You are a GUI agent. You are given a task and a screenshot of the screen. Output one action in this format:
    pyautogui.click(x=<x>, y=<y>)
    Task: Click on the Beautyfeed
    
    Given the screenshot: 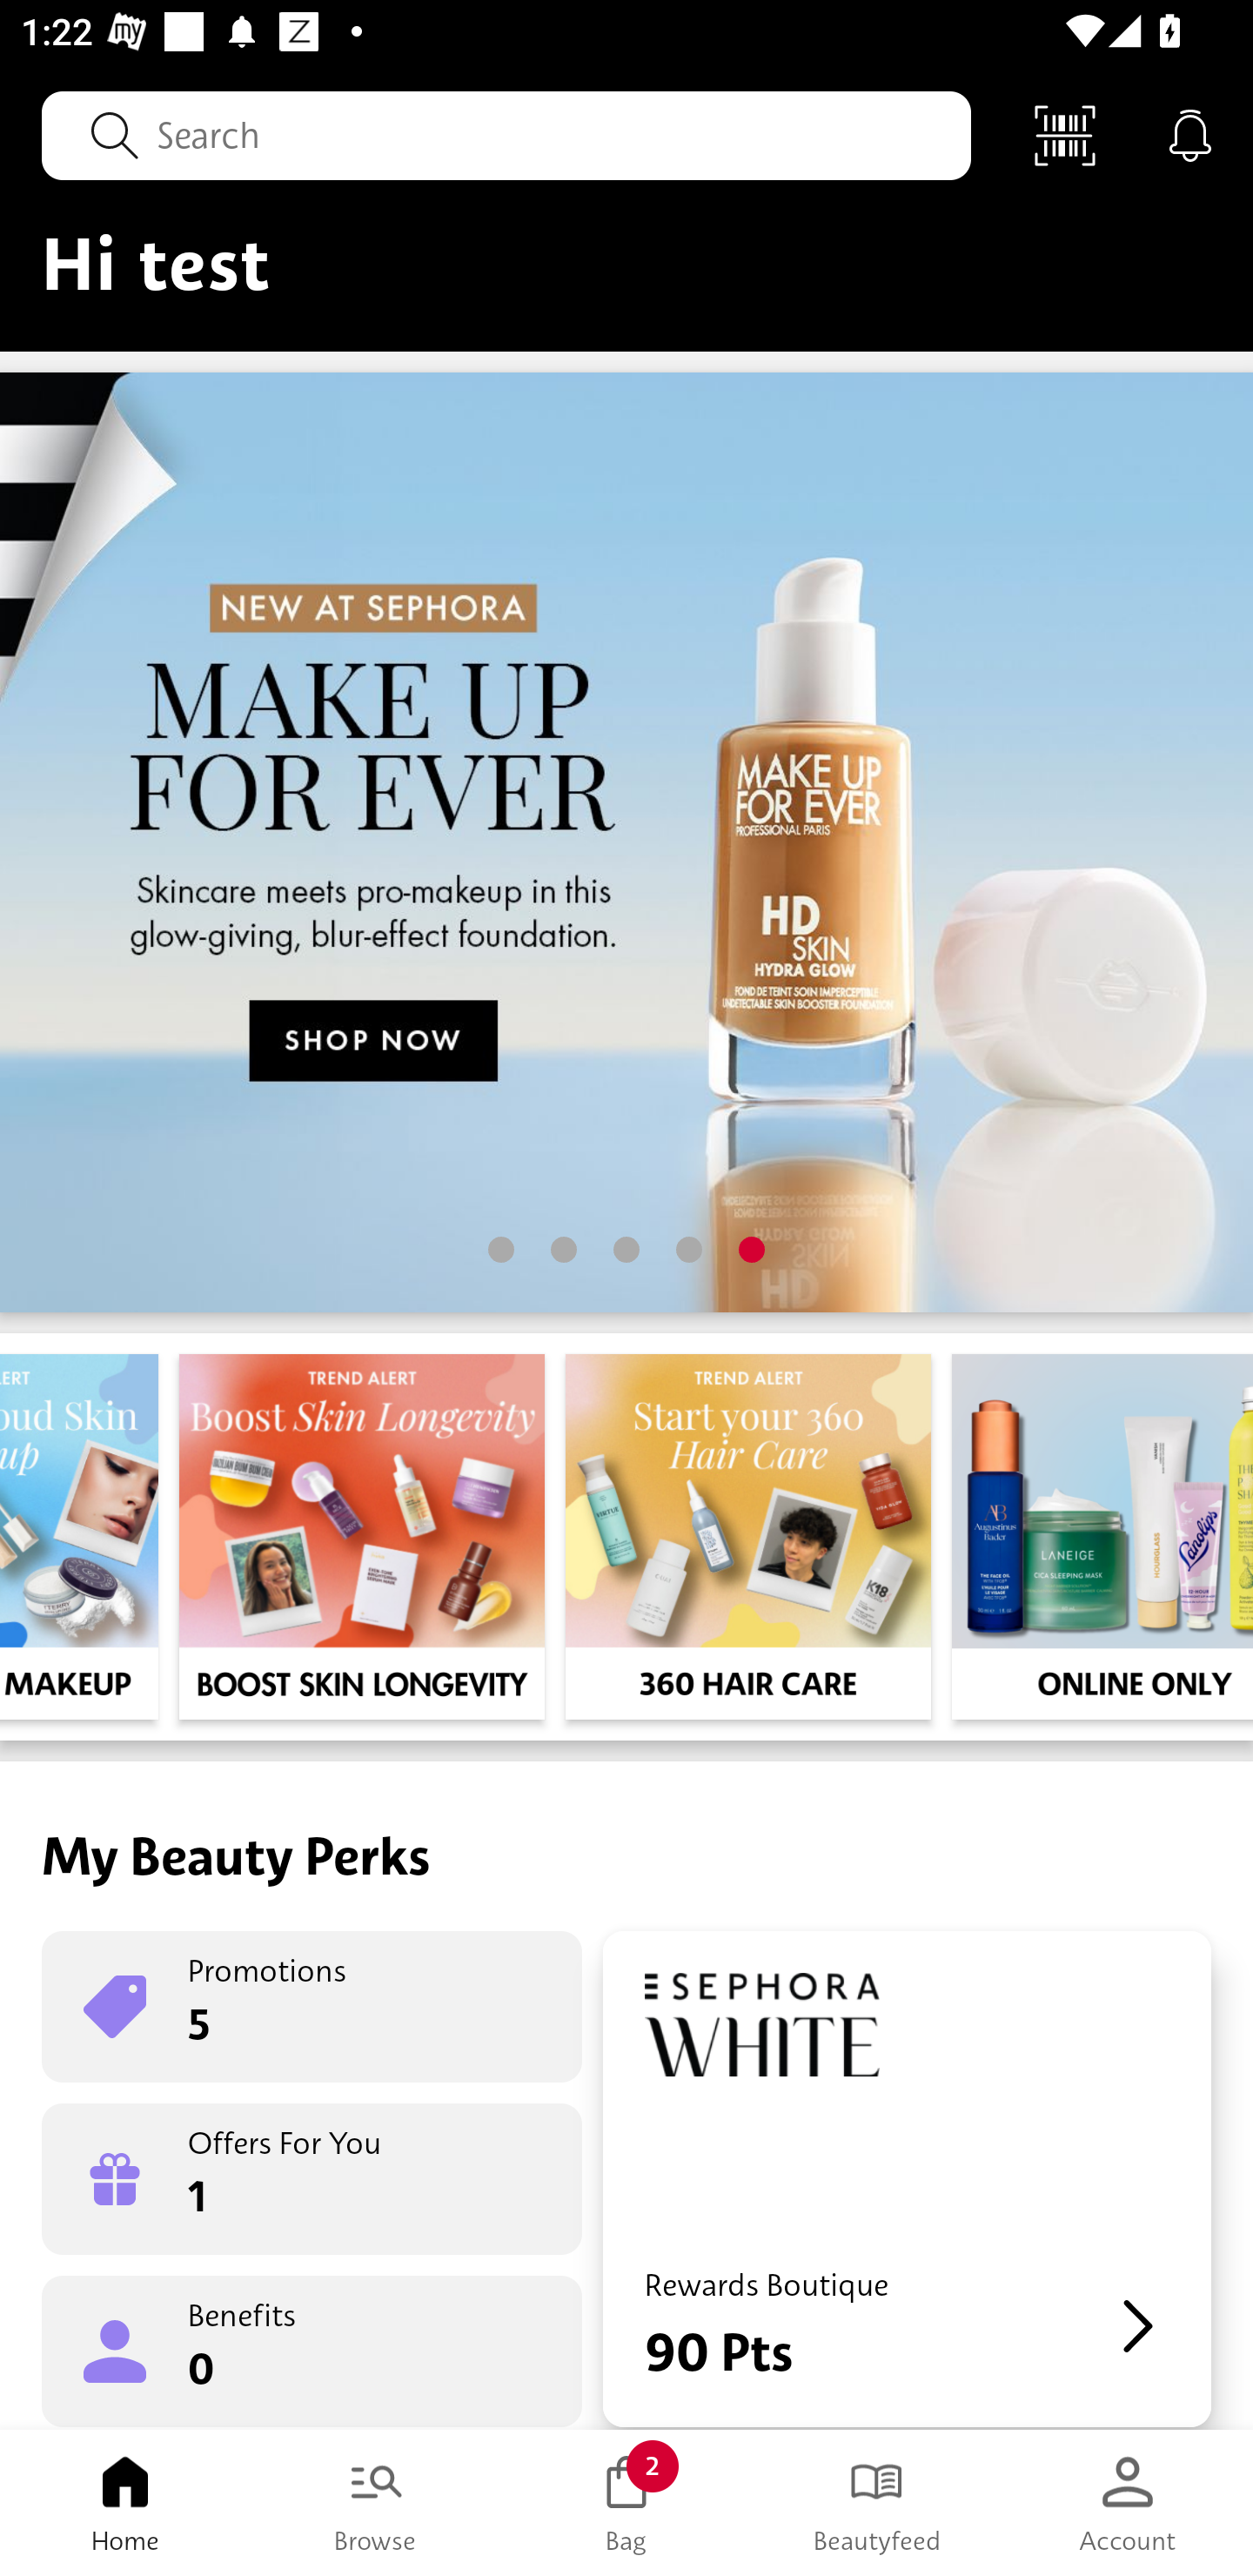 What is the action you would take?
    pyautogui.click(x=877, y=2503)
    